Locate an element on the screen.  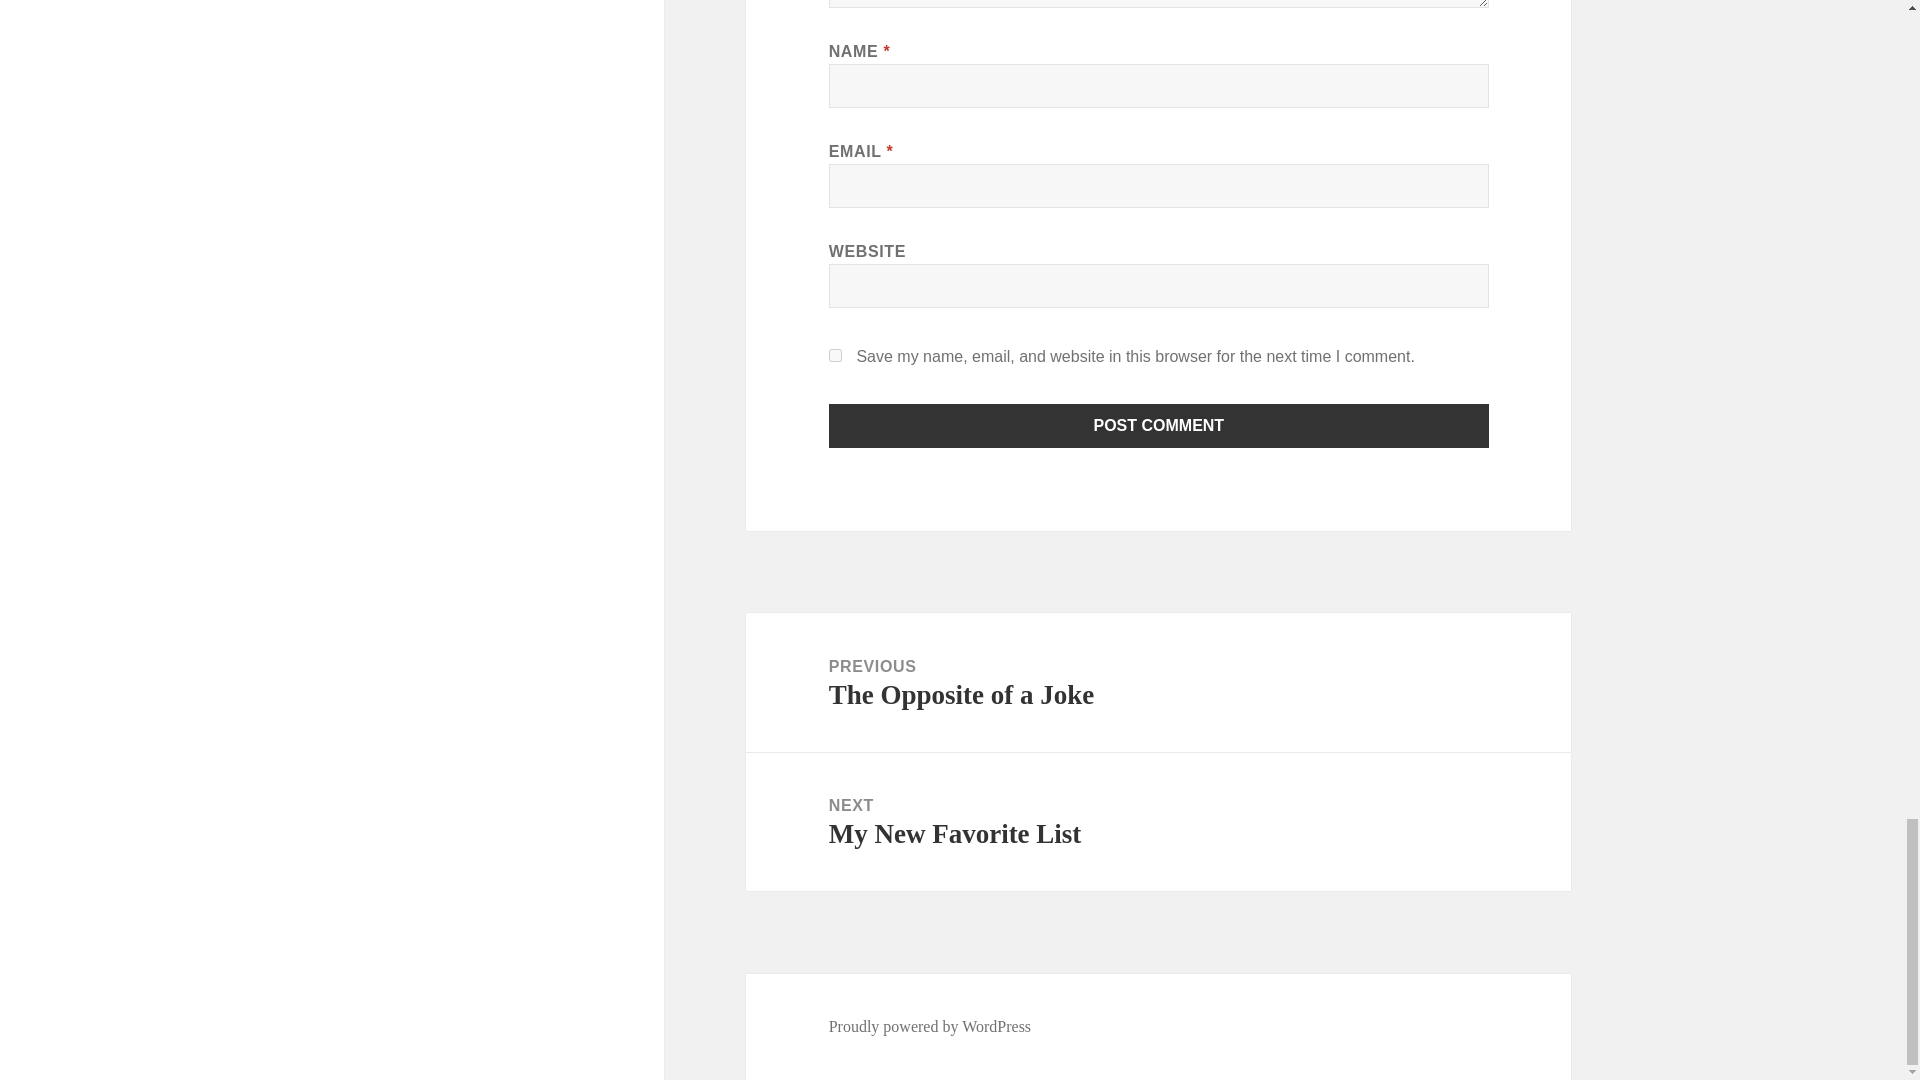
Post Comment is located at coordinates (1159, 426).